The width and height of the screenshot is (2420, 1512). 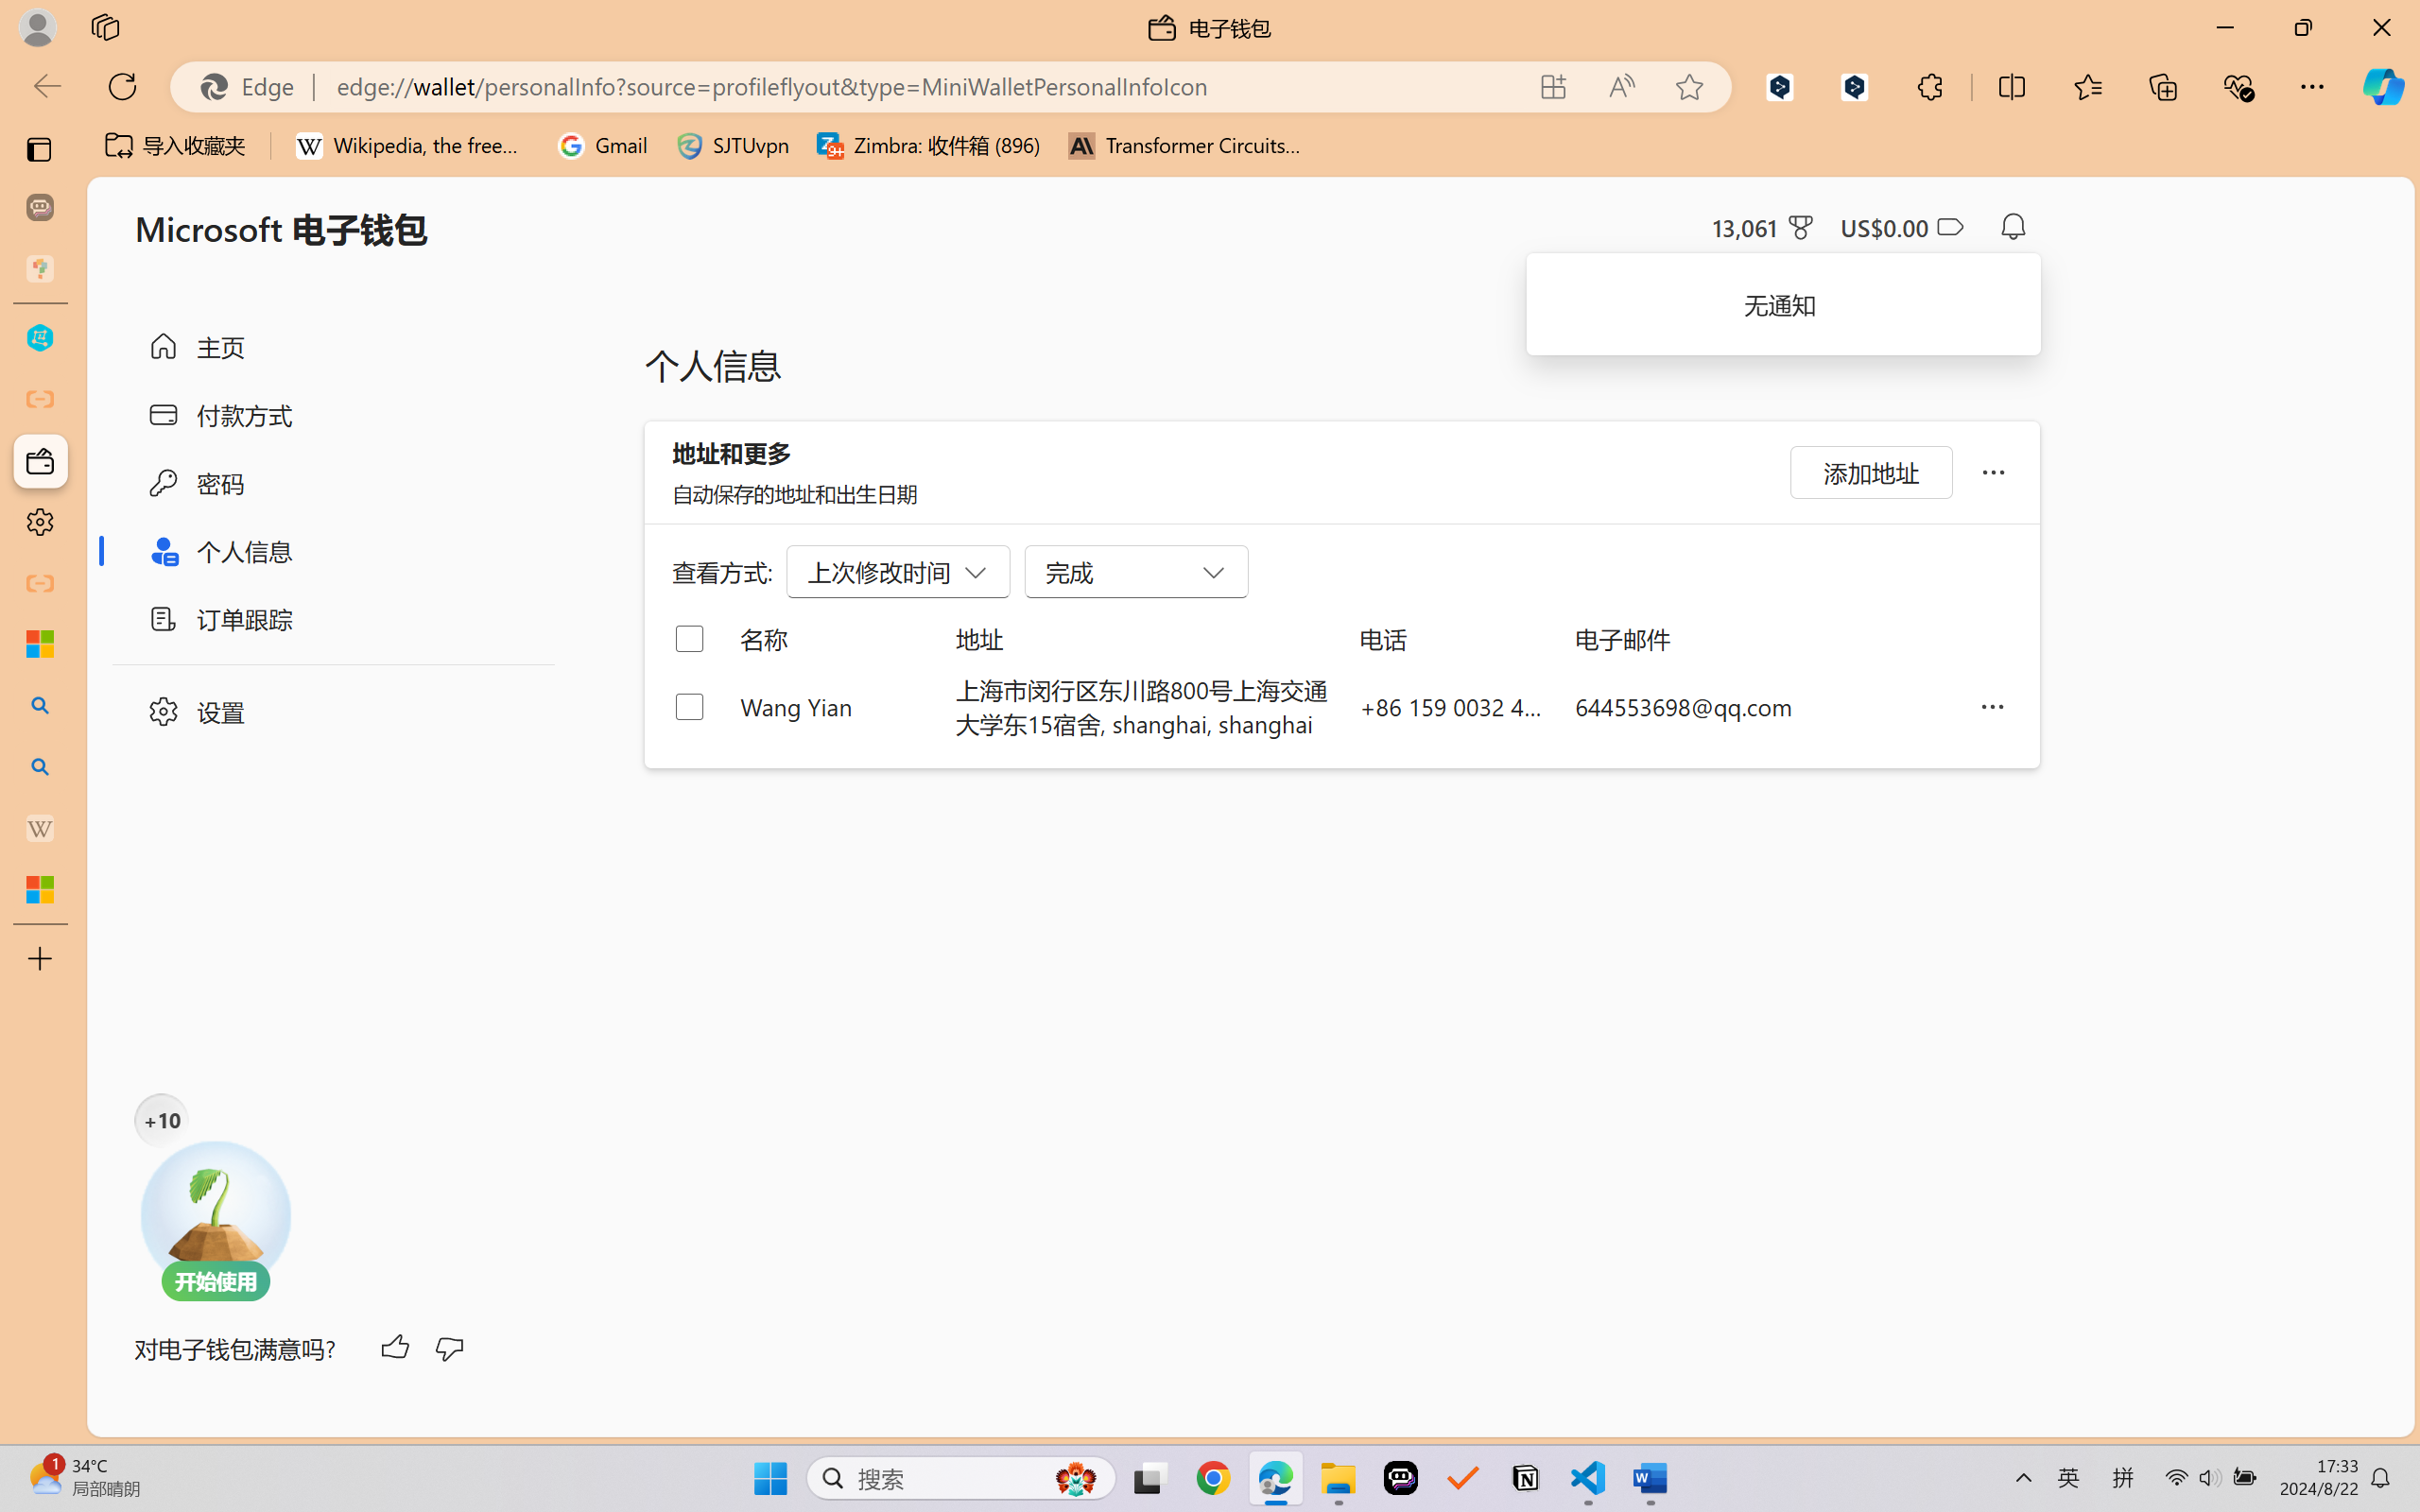 I want to click on Copilot (Ctrl+Shift+.), so click(x=2383, y=86).